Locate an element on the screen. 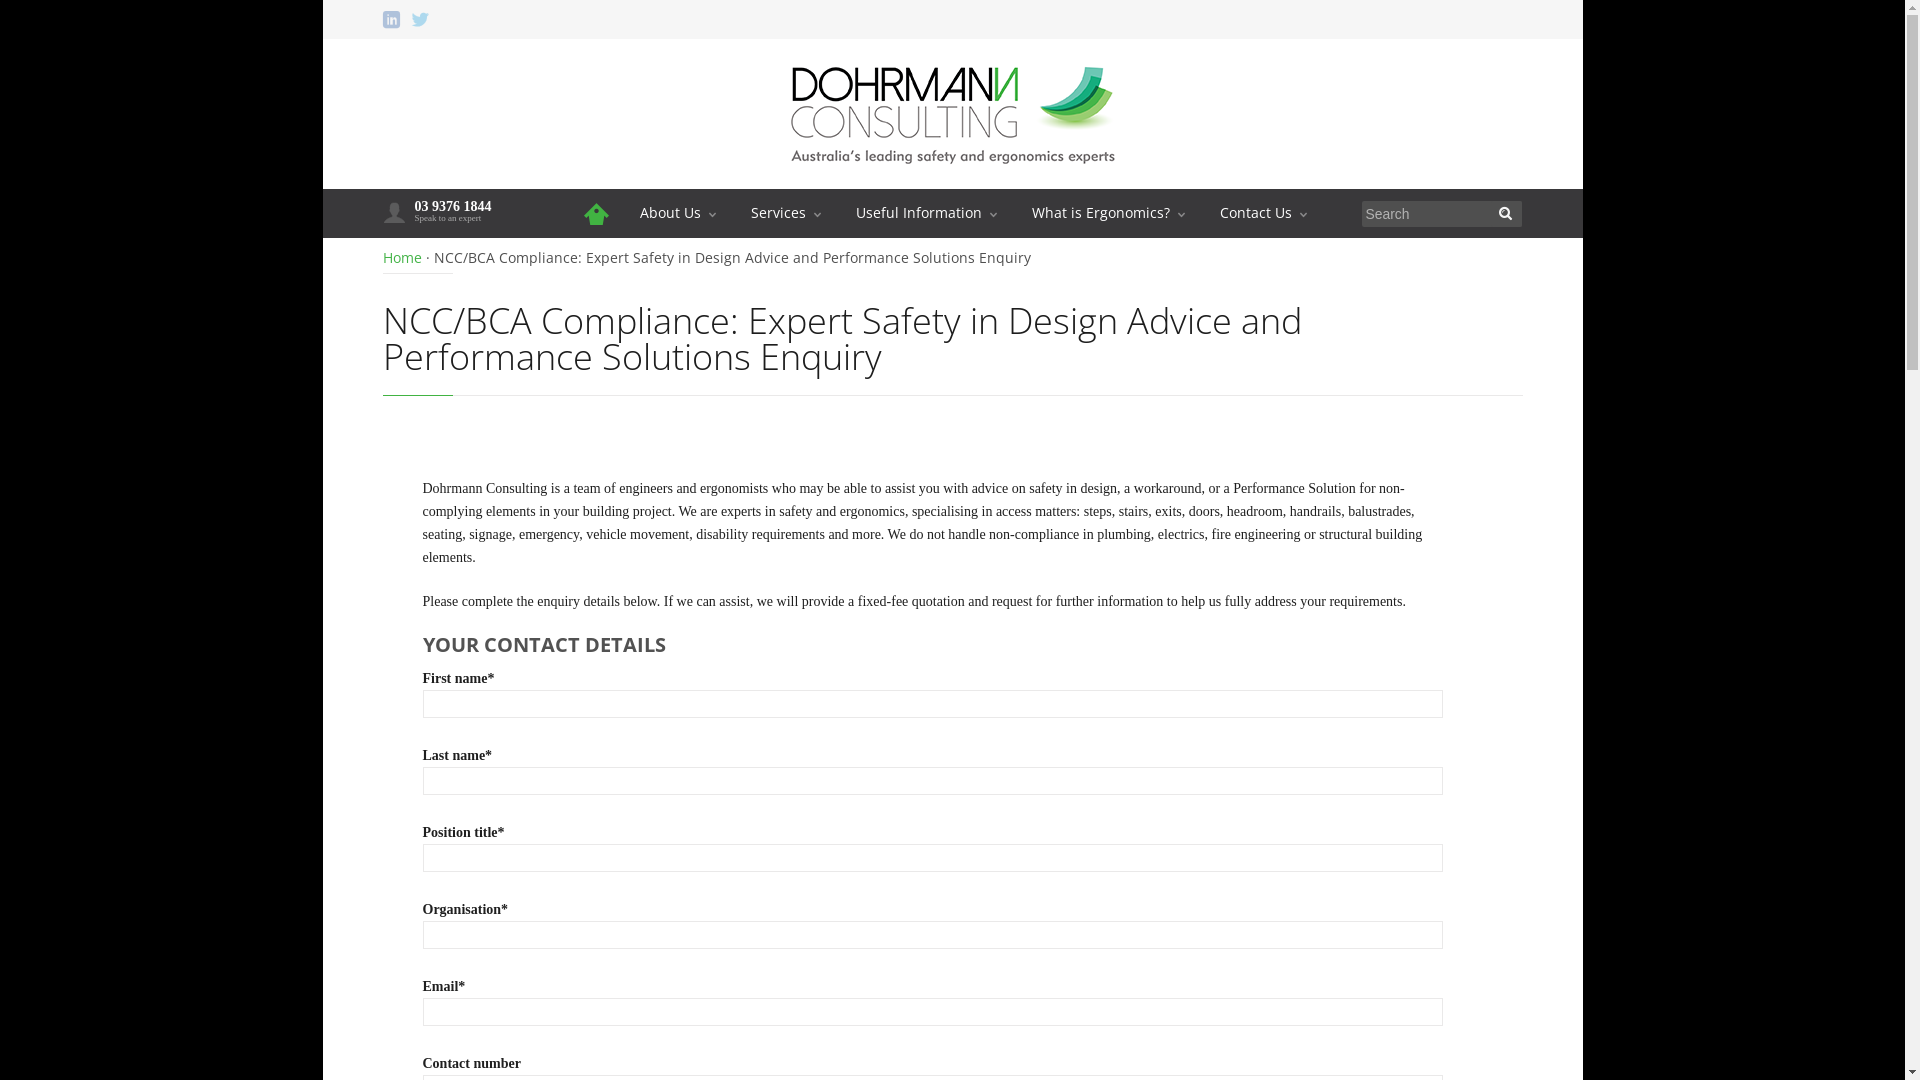 This screenshot has height=1080, width=1920. Home is located at coordinates (598, 213).